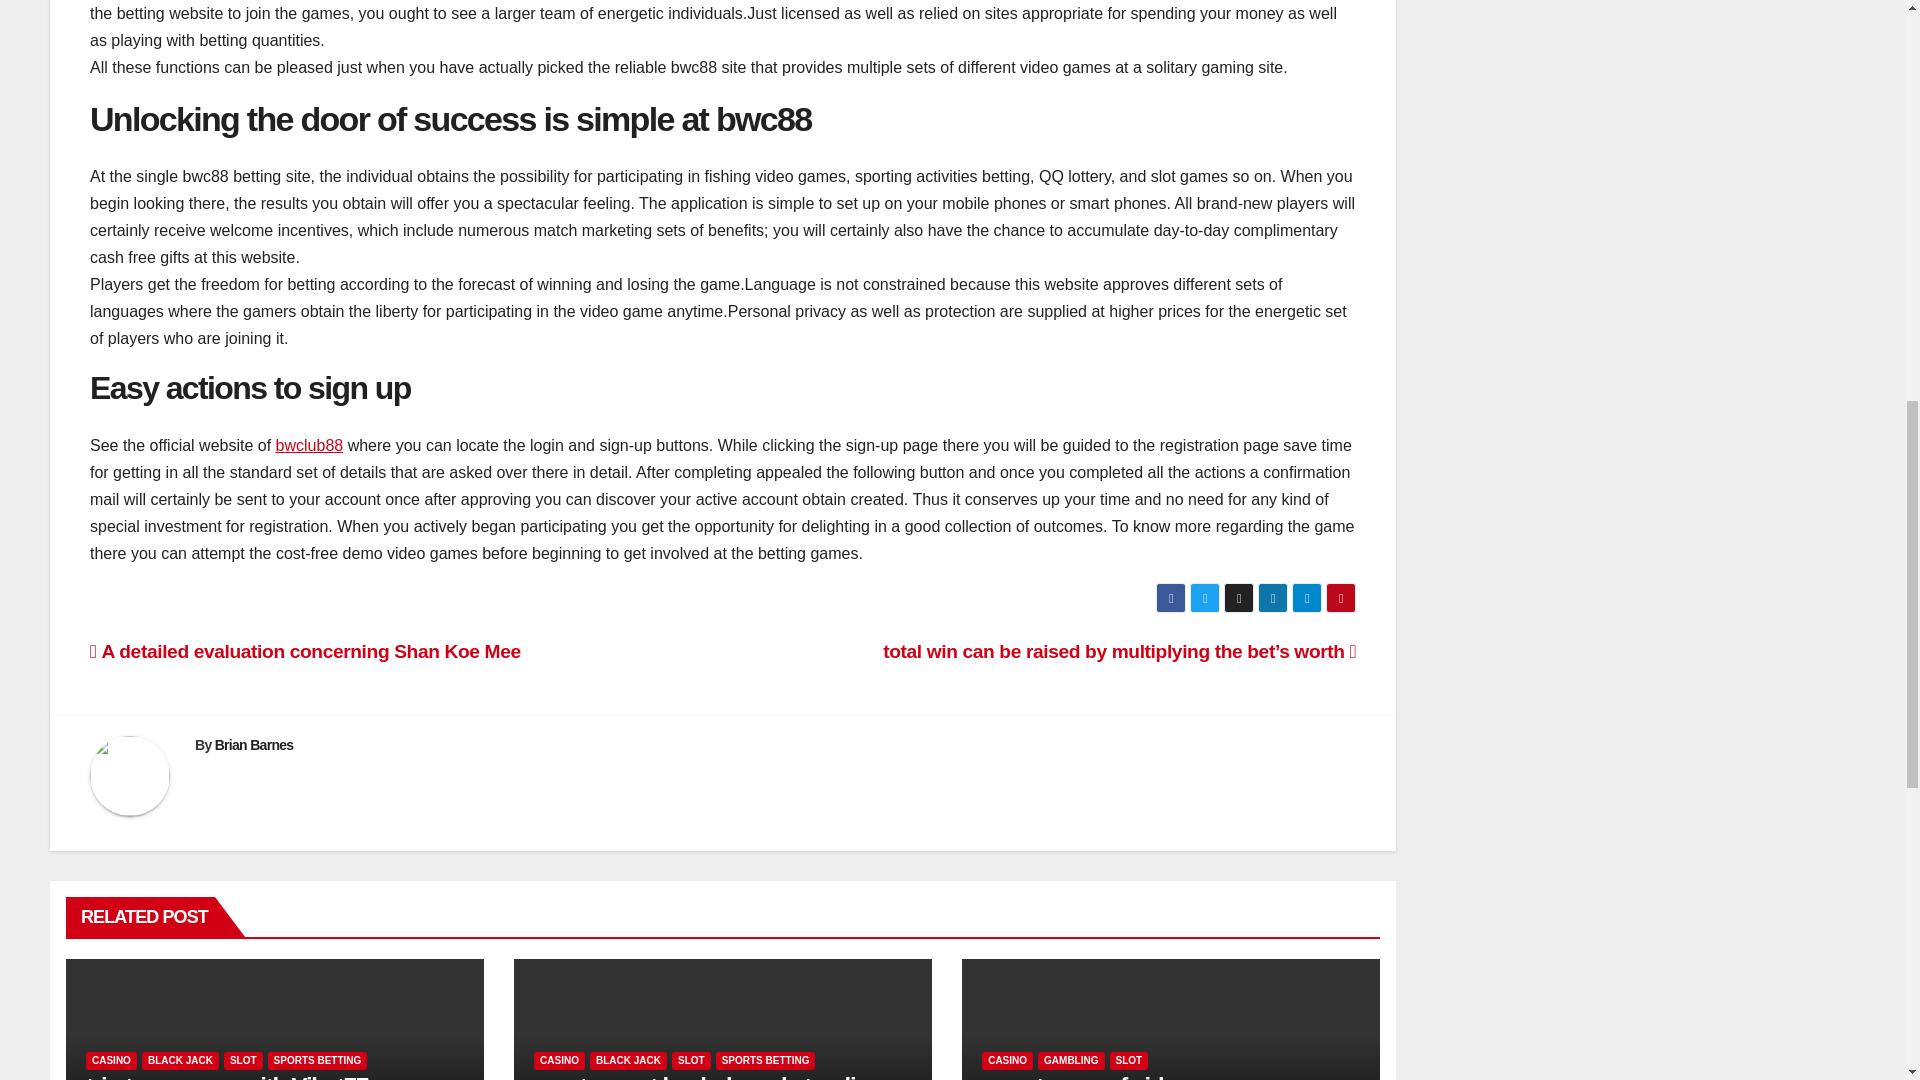  I want to click on bwclub88, so click(310, 445).